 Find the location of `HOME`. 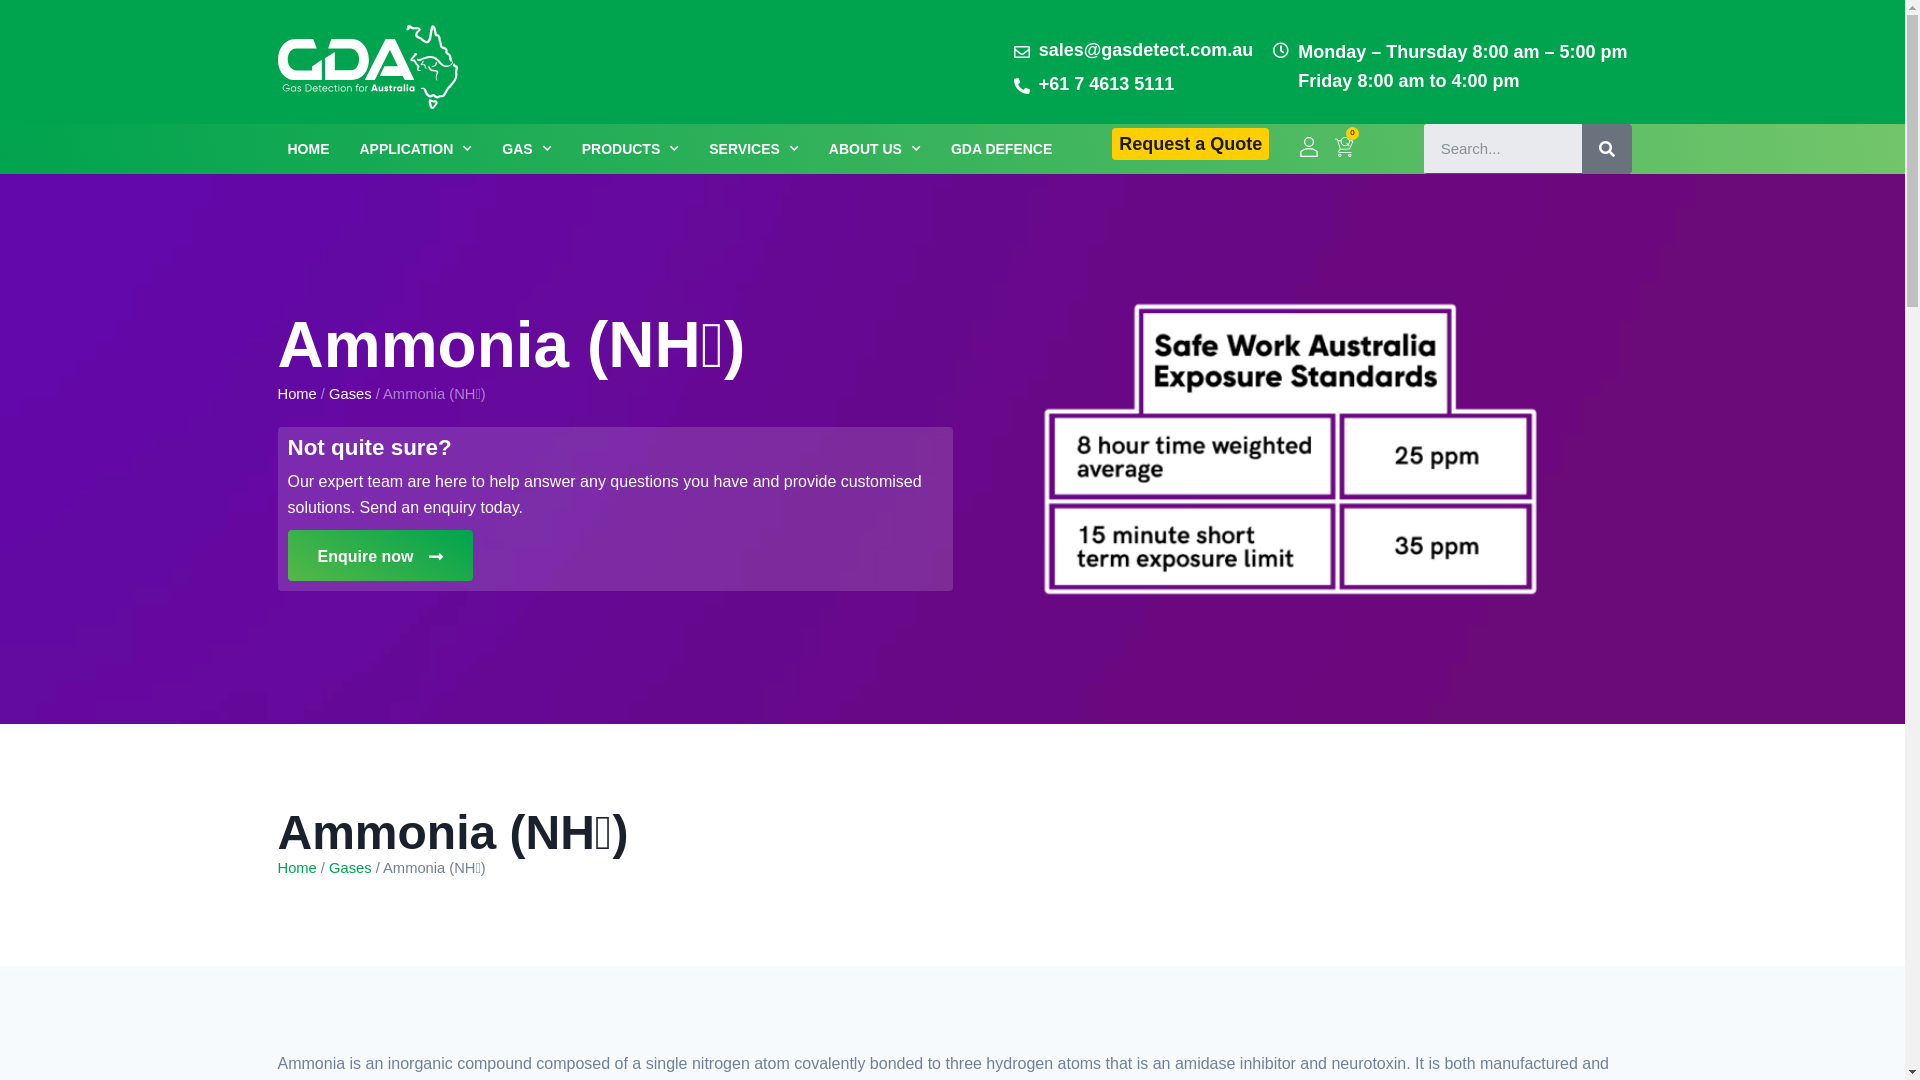

HOME is located at coordinates (308, 149).